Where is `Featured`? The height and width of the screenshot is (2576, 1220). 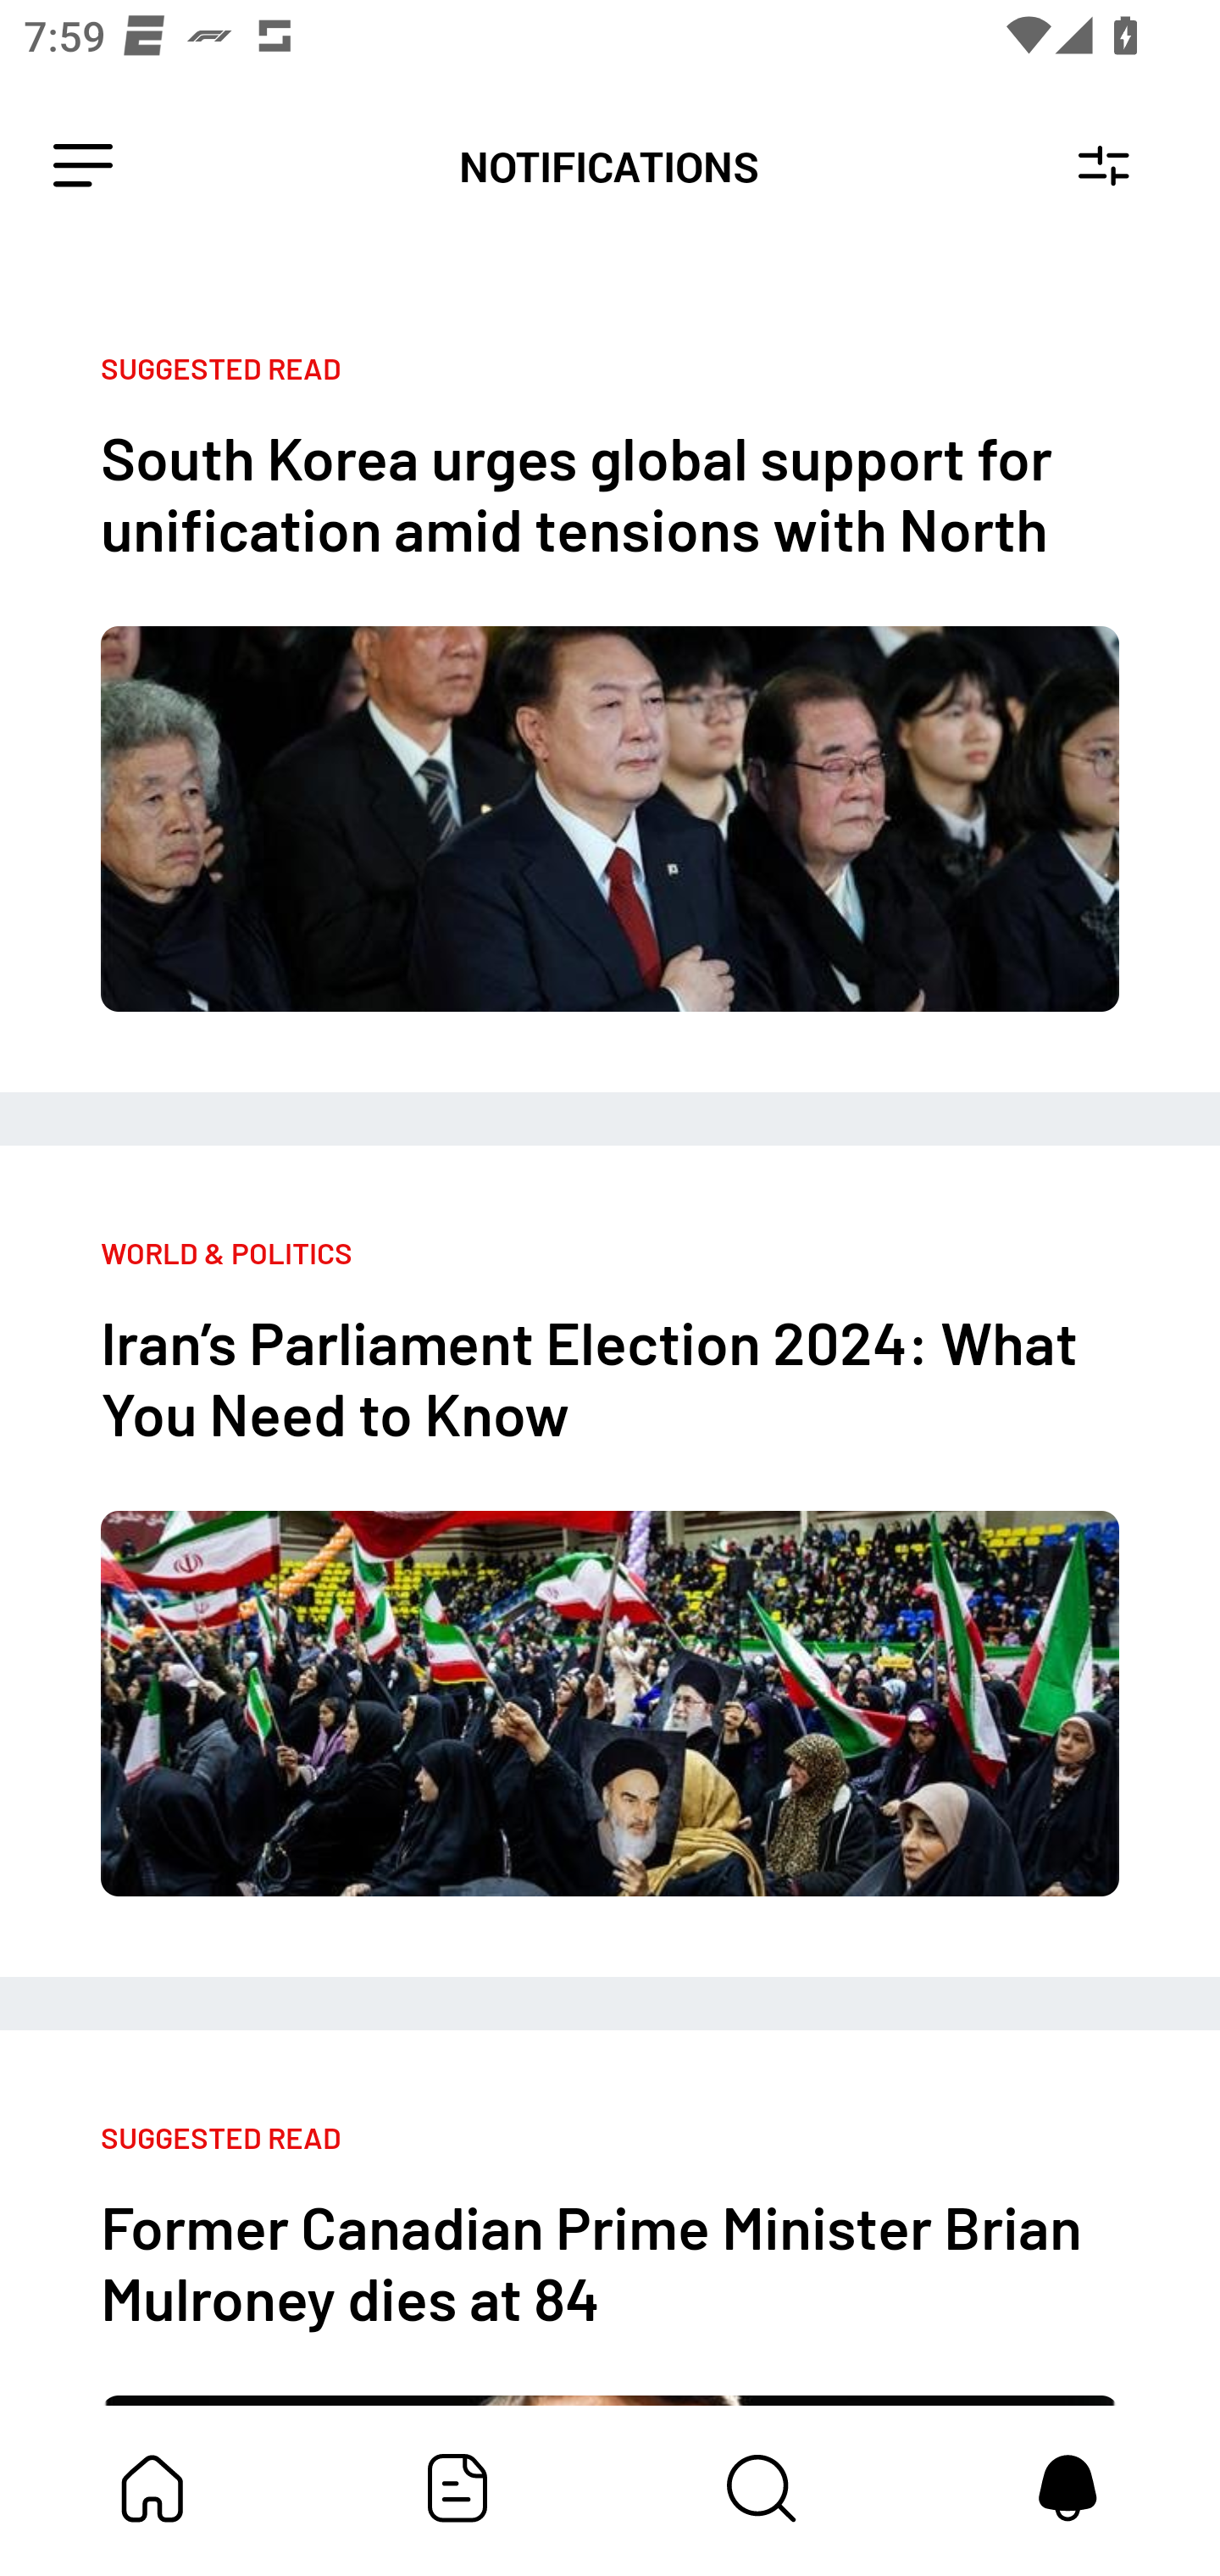
Featured is located at coordinates (457, 2488).